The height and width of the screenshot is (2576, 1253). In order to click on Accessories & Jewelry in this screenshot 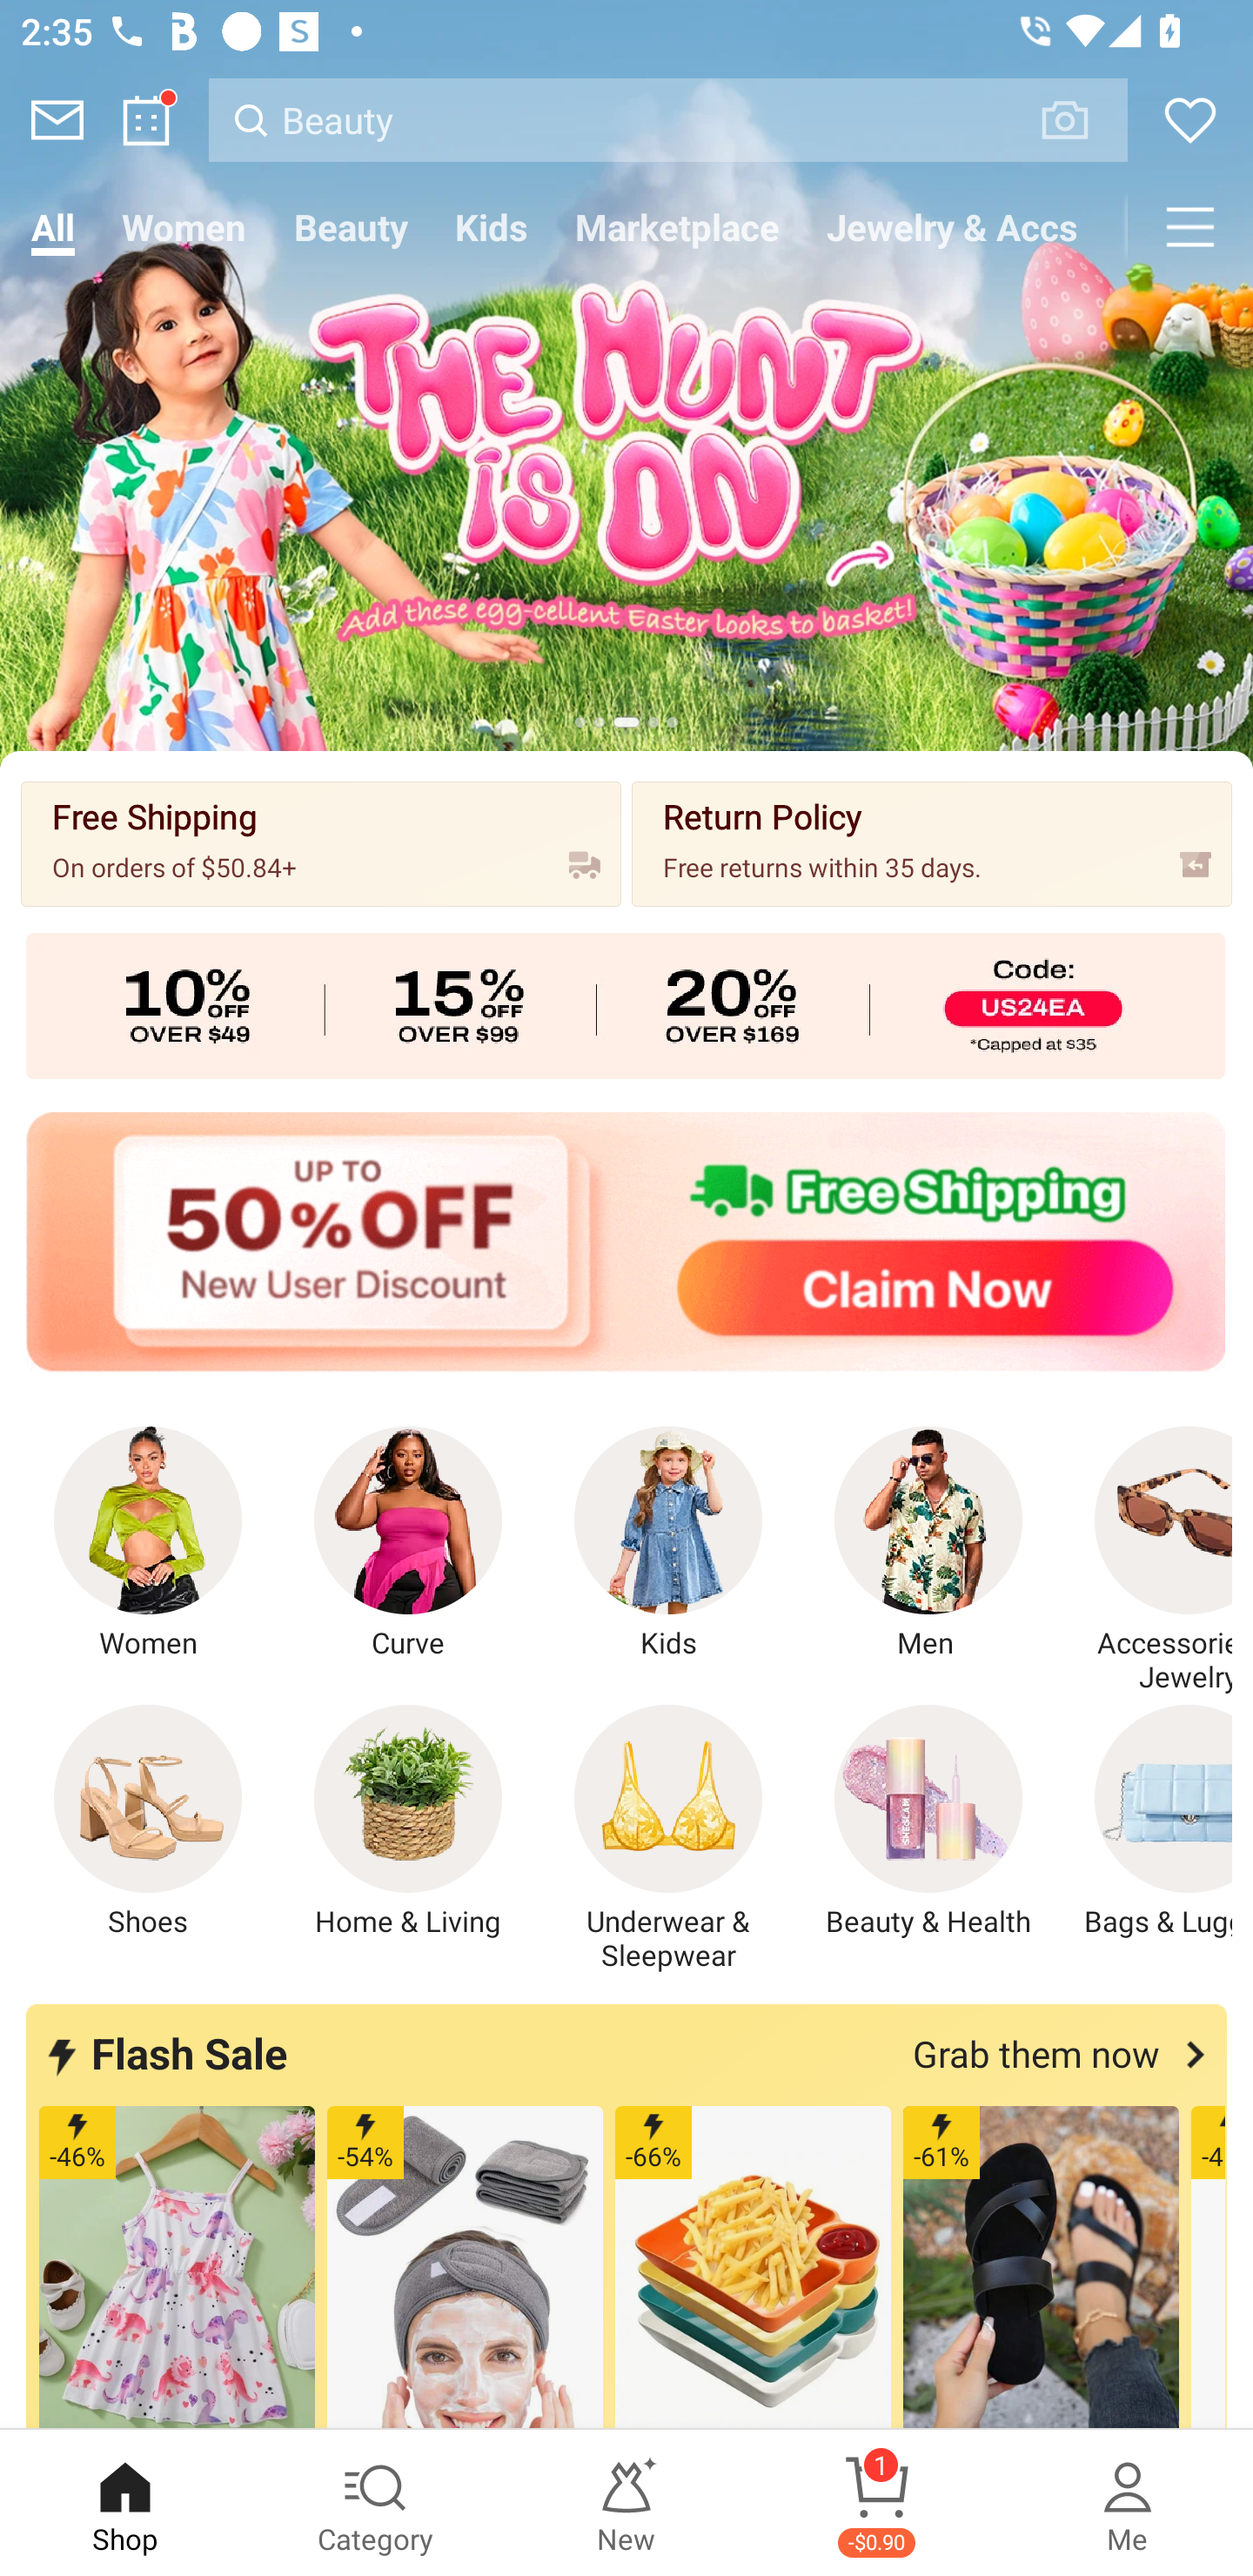, I will do `click(1146, 1560)`.